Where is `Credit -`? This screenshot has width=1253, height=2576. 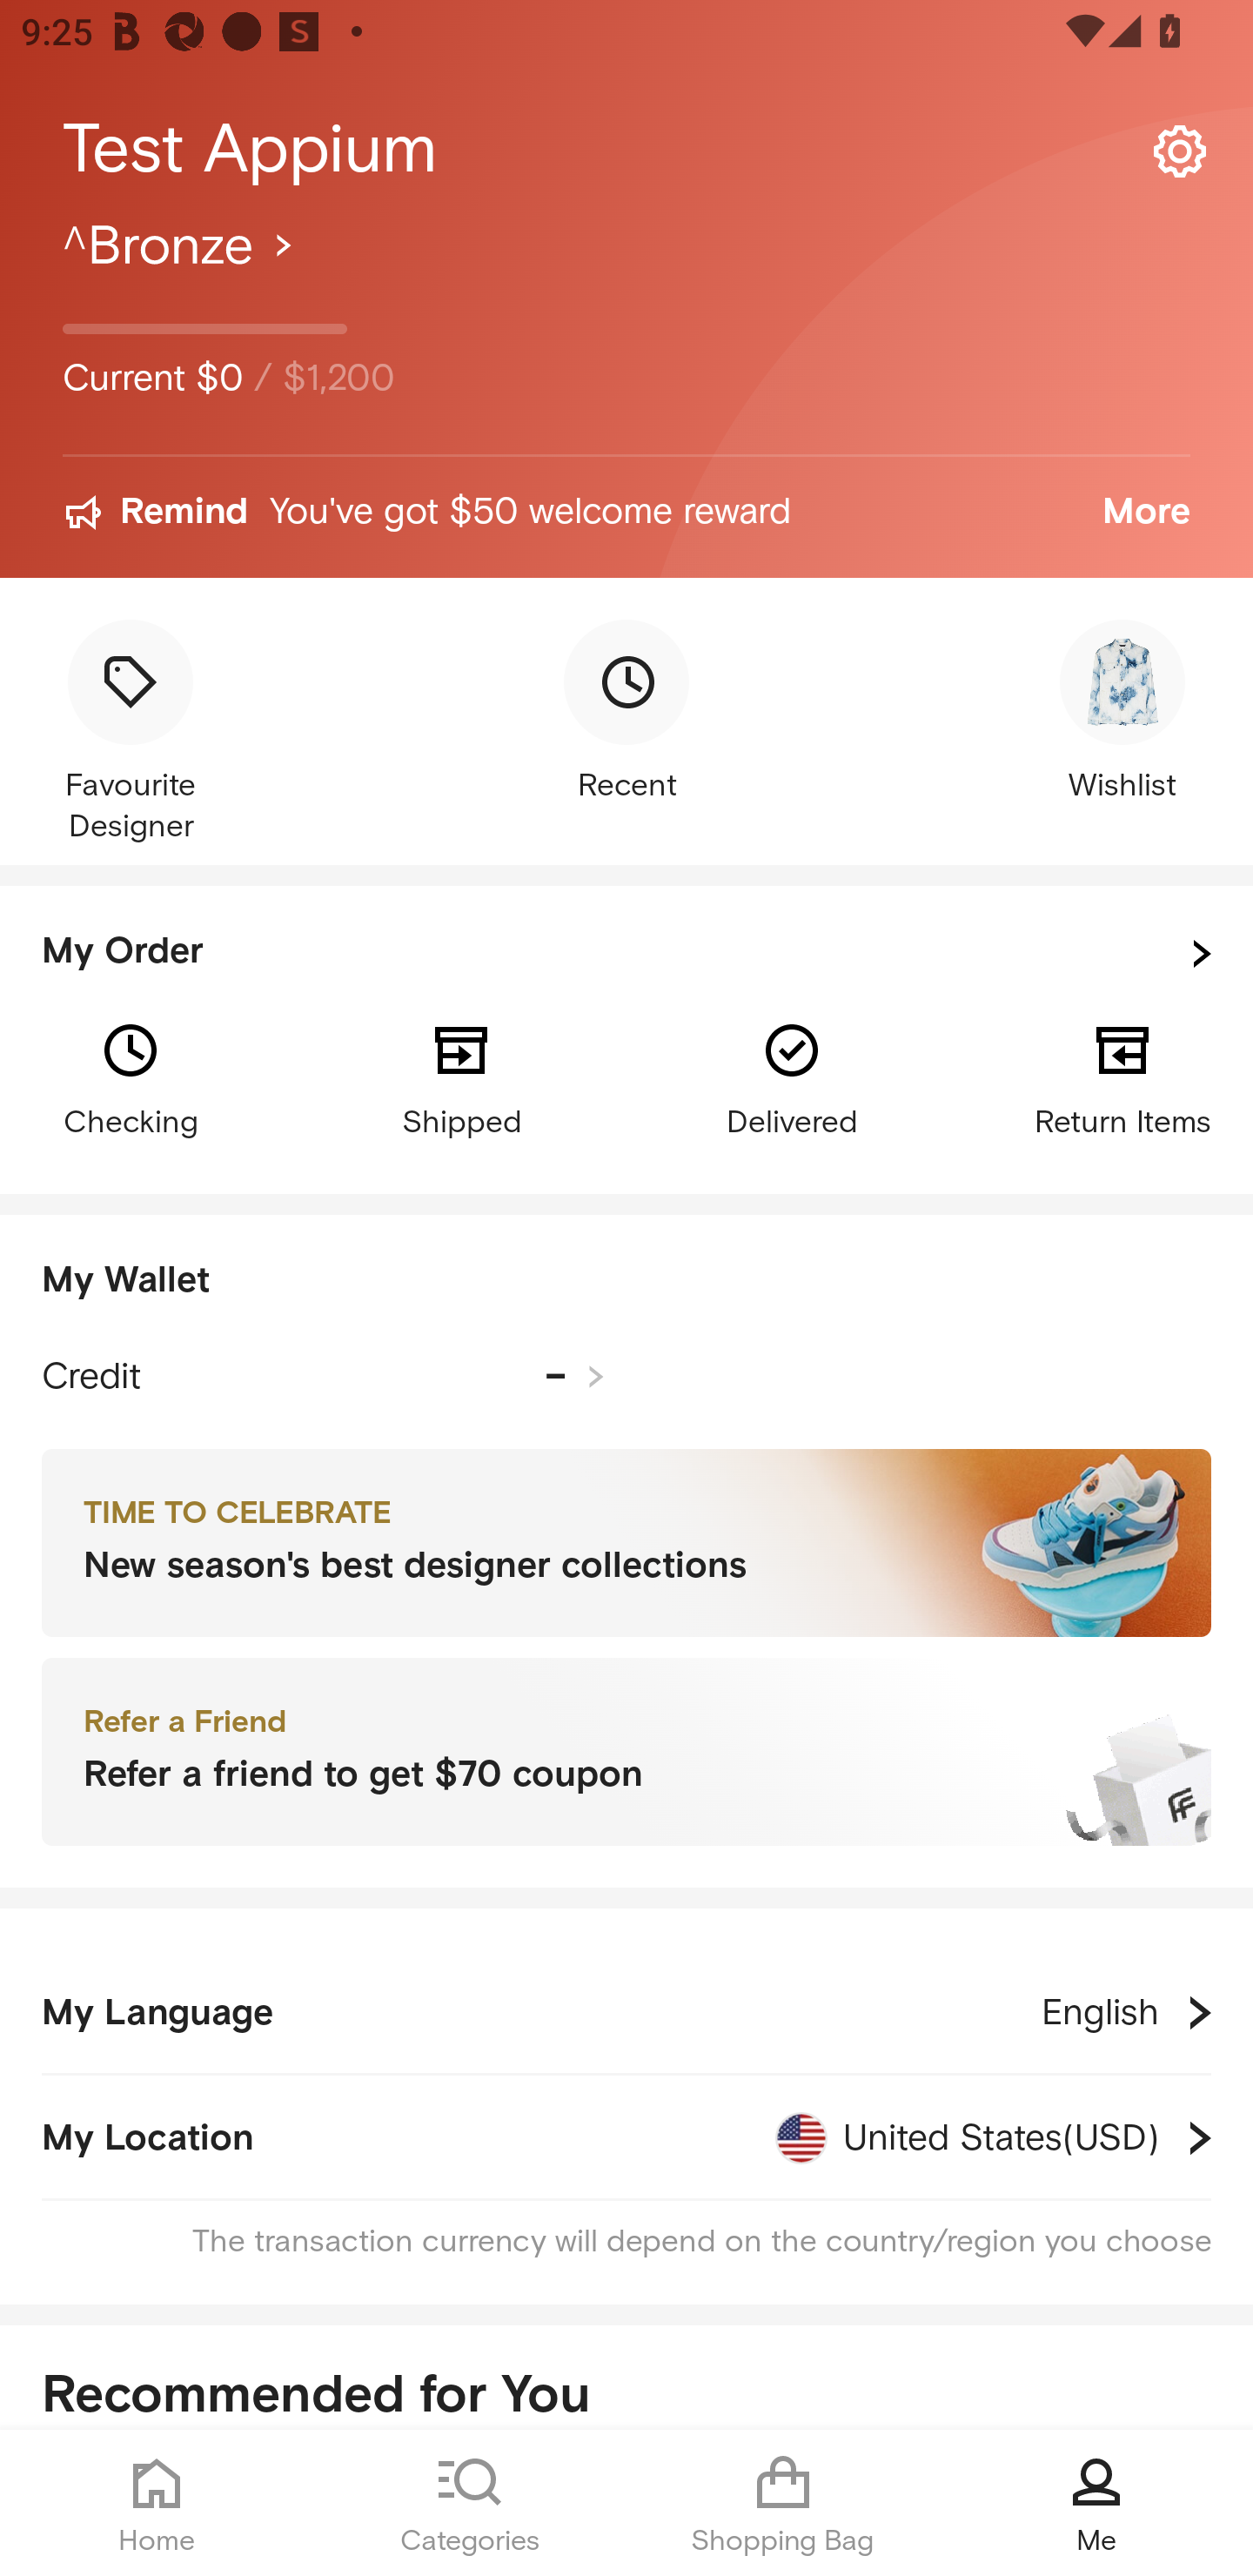
Credit - is located at coordinates (323, 1377).